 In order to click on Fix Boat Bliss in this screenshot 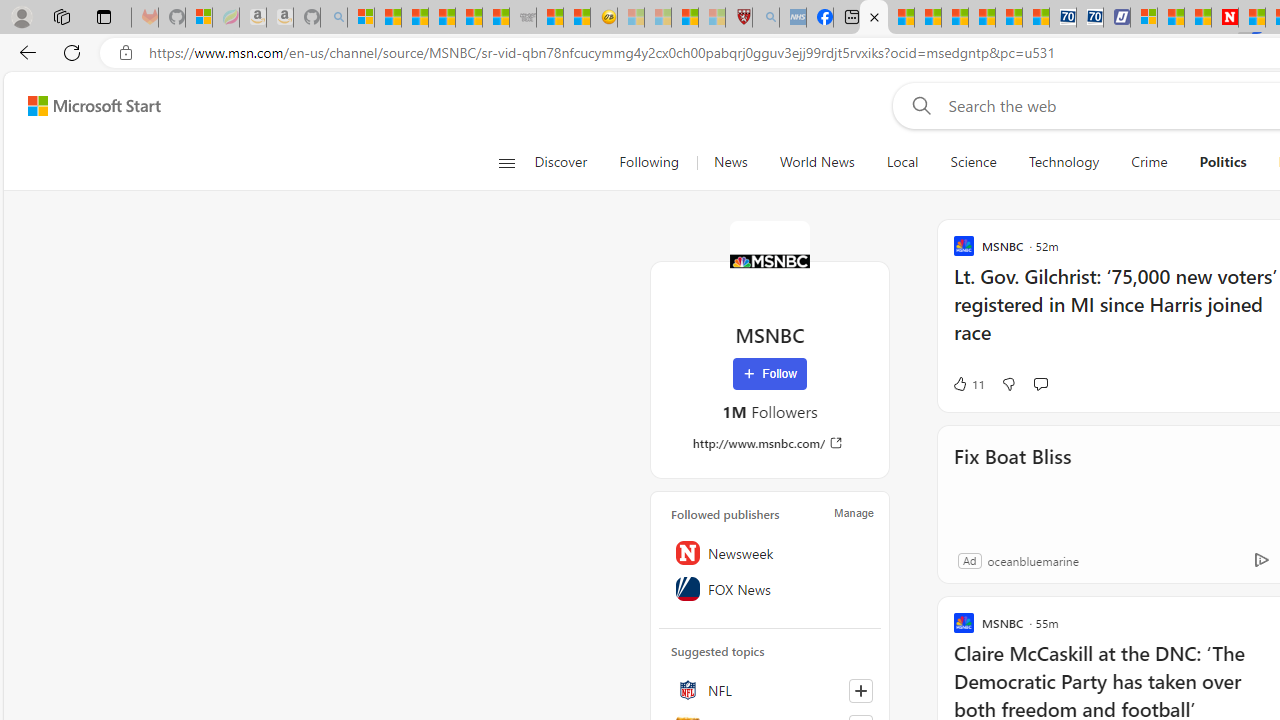, I will do `click(1012, 484)`.